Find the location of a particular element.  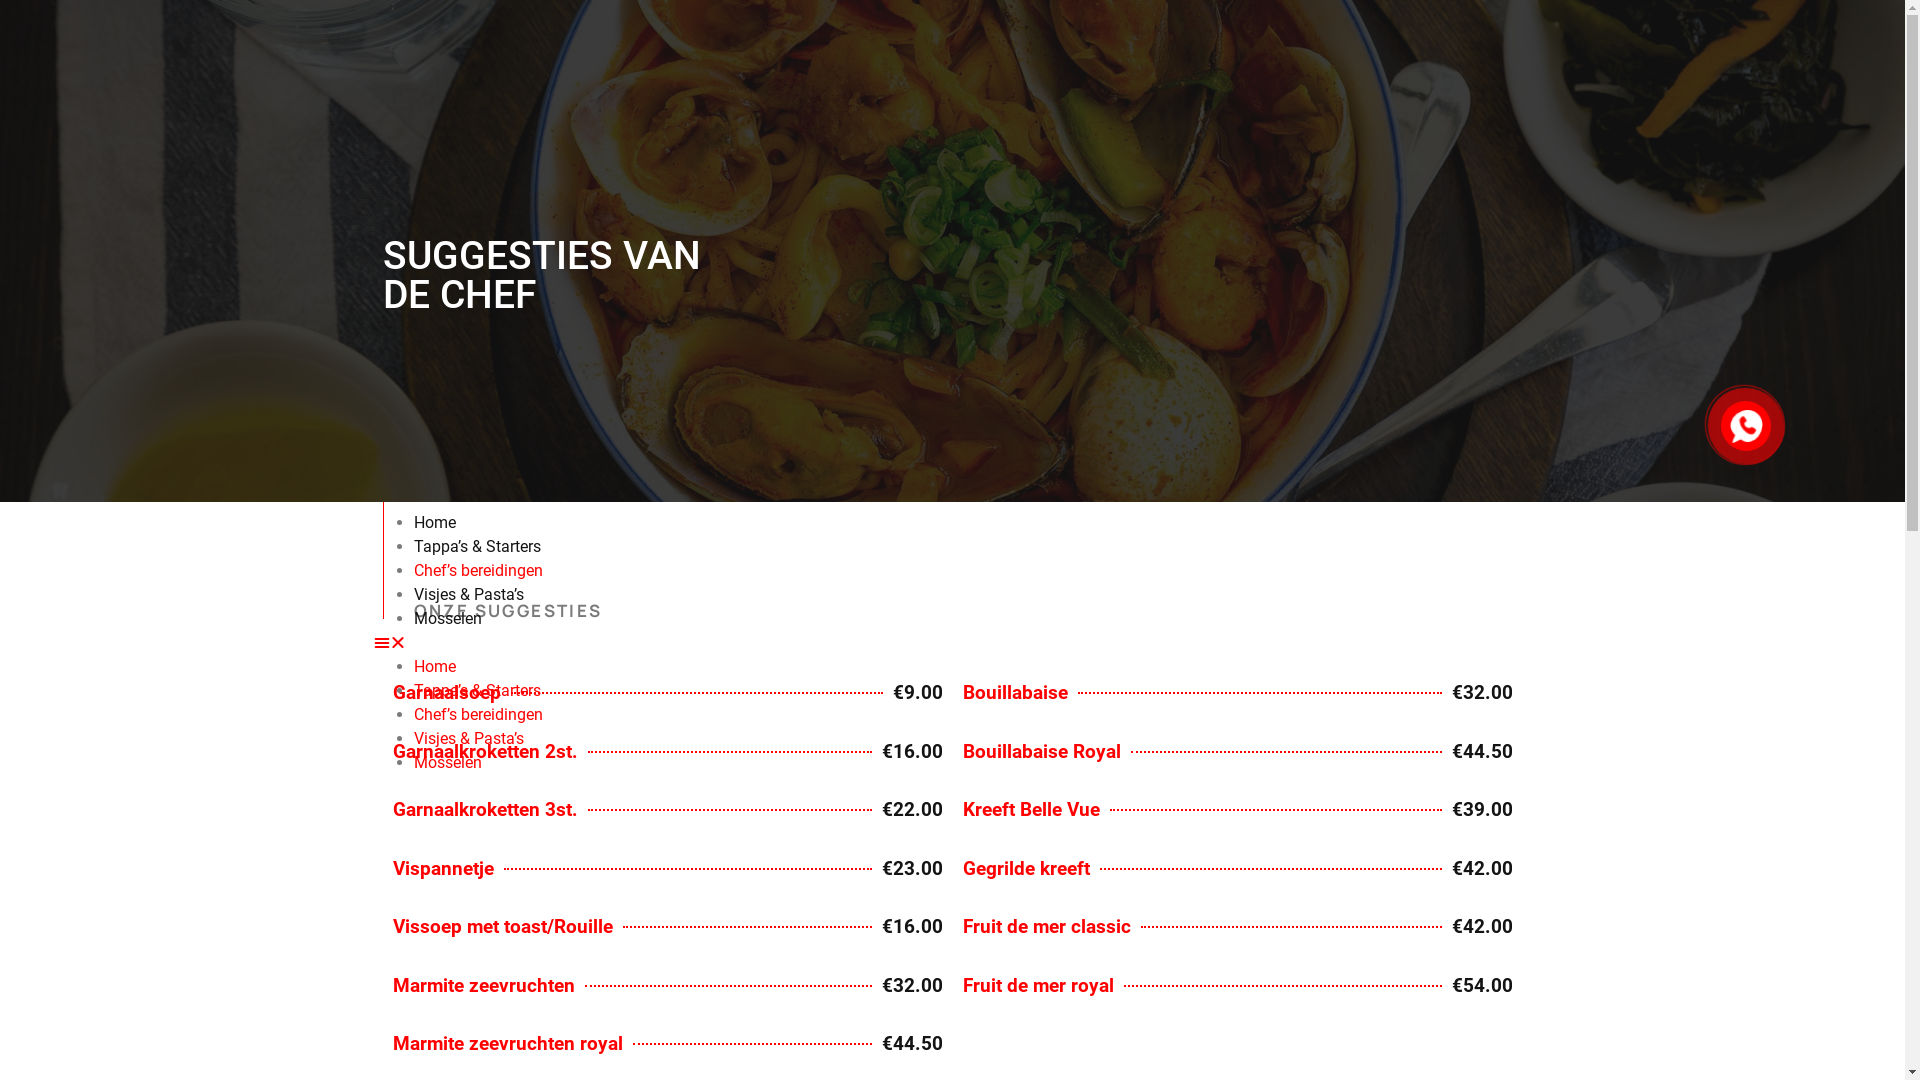

Home is located at coordinates (435, 666).